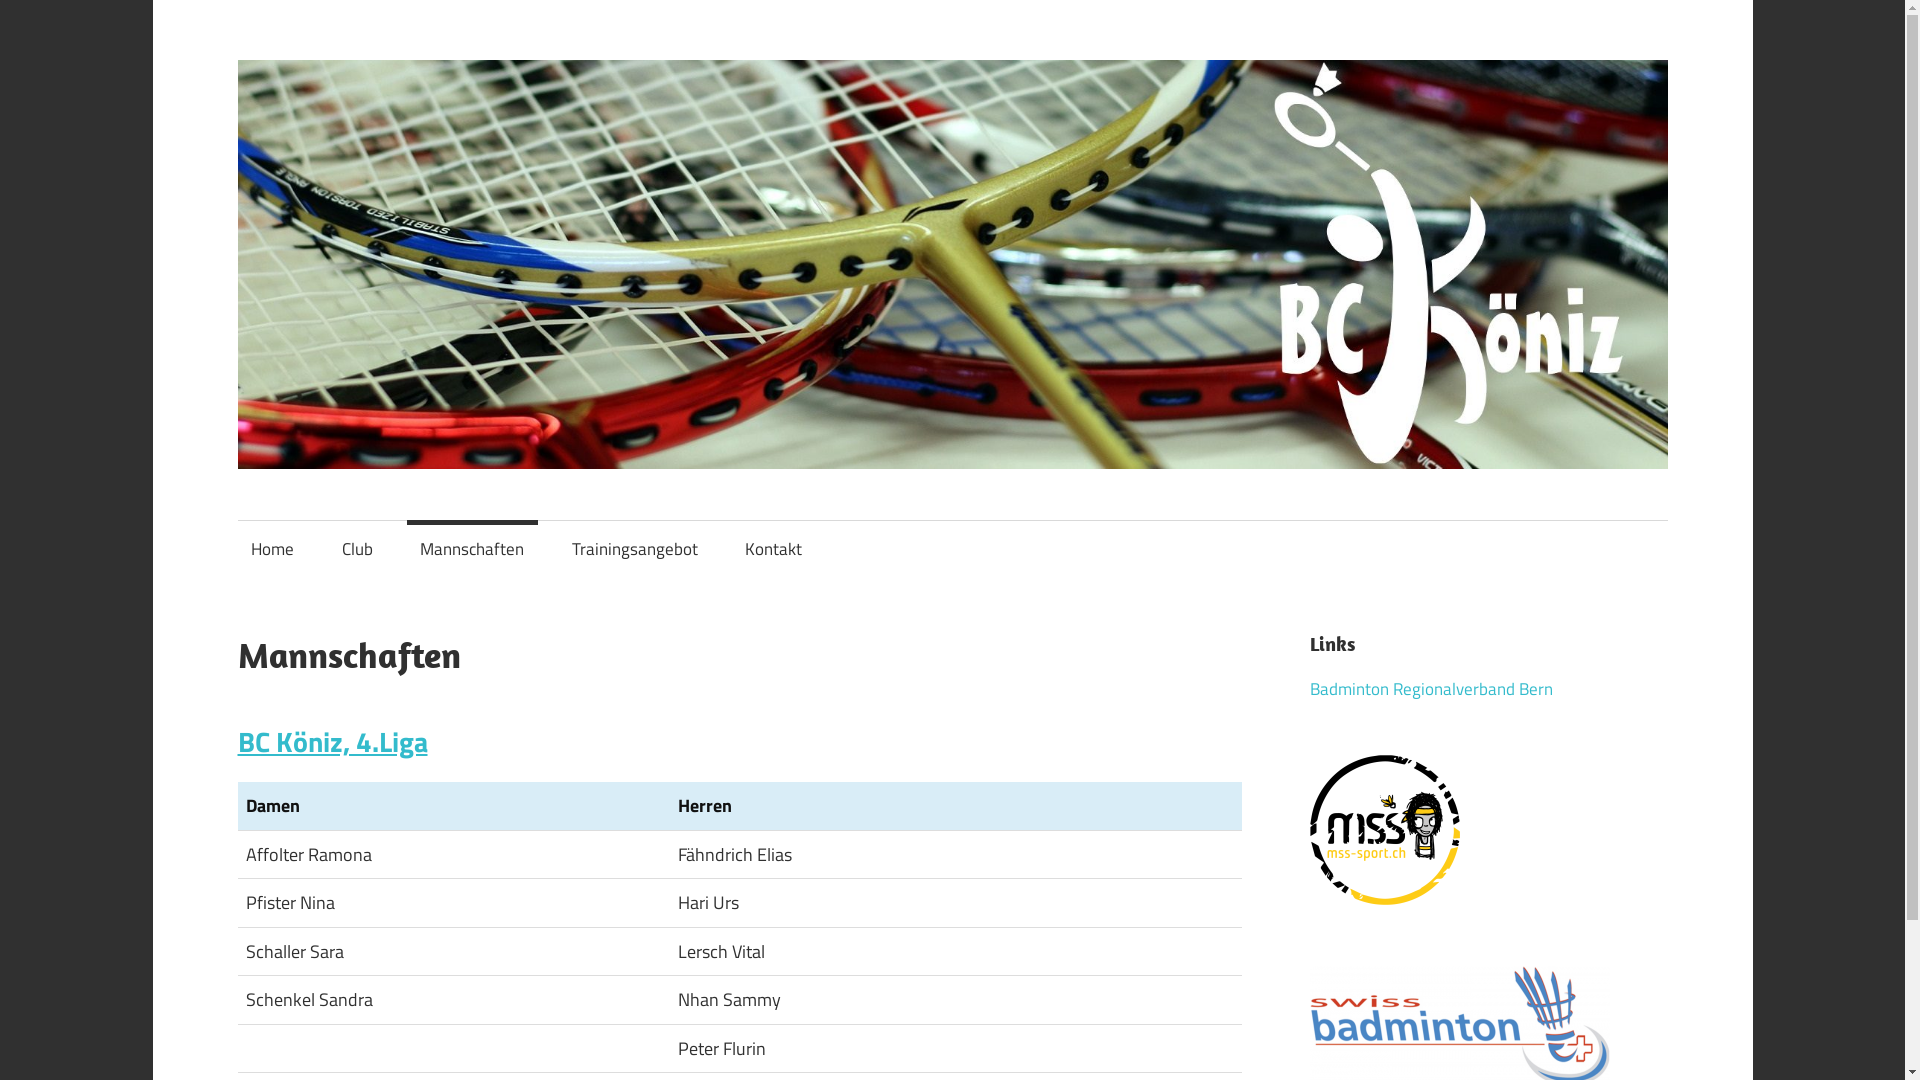 This screenshot has width=1920, height=1080. What do you see at coordinates (357, 550) in the screenshot?
I see `Club` at bounding box center [357, 550].